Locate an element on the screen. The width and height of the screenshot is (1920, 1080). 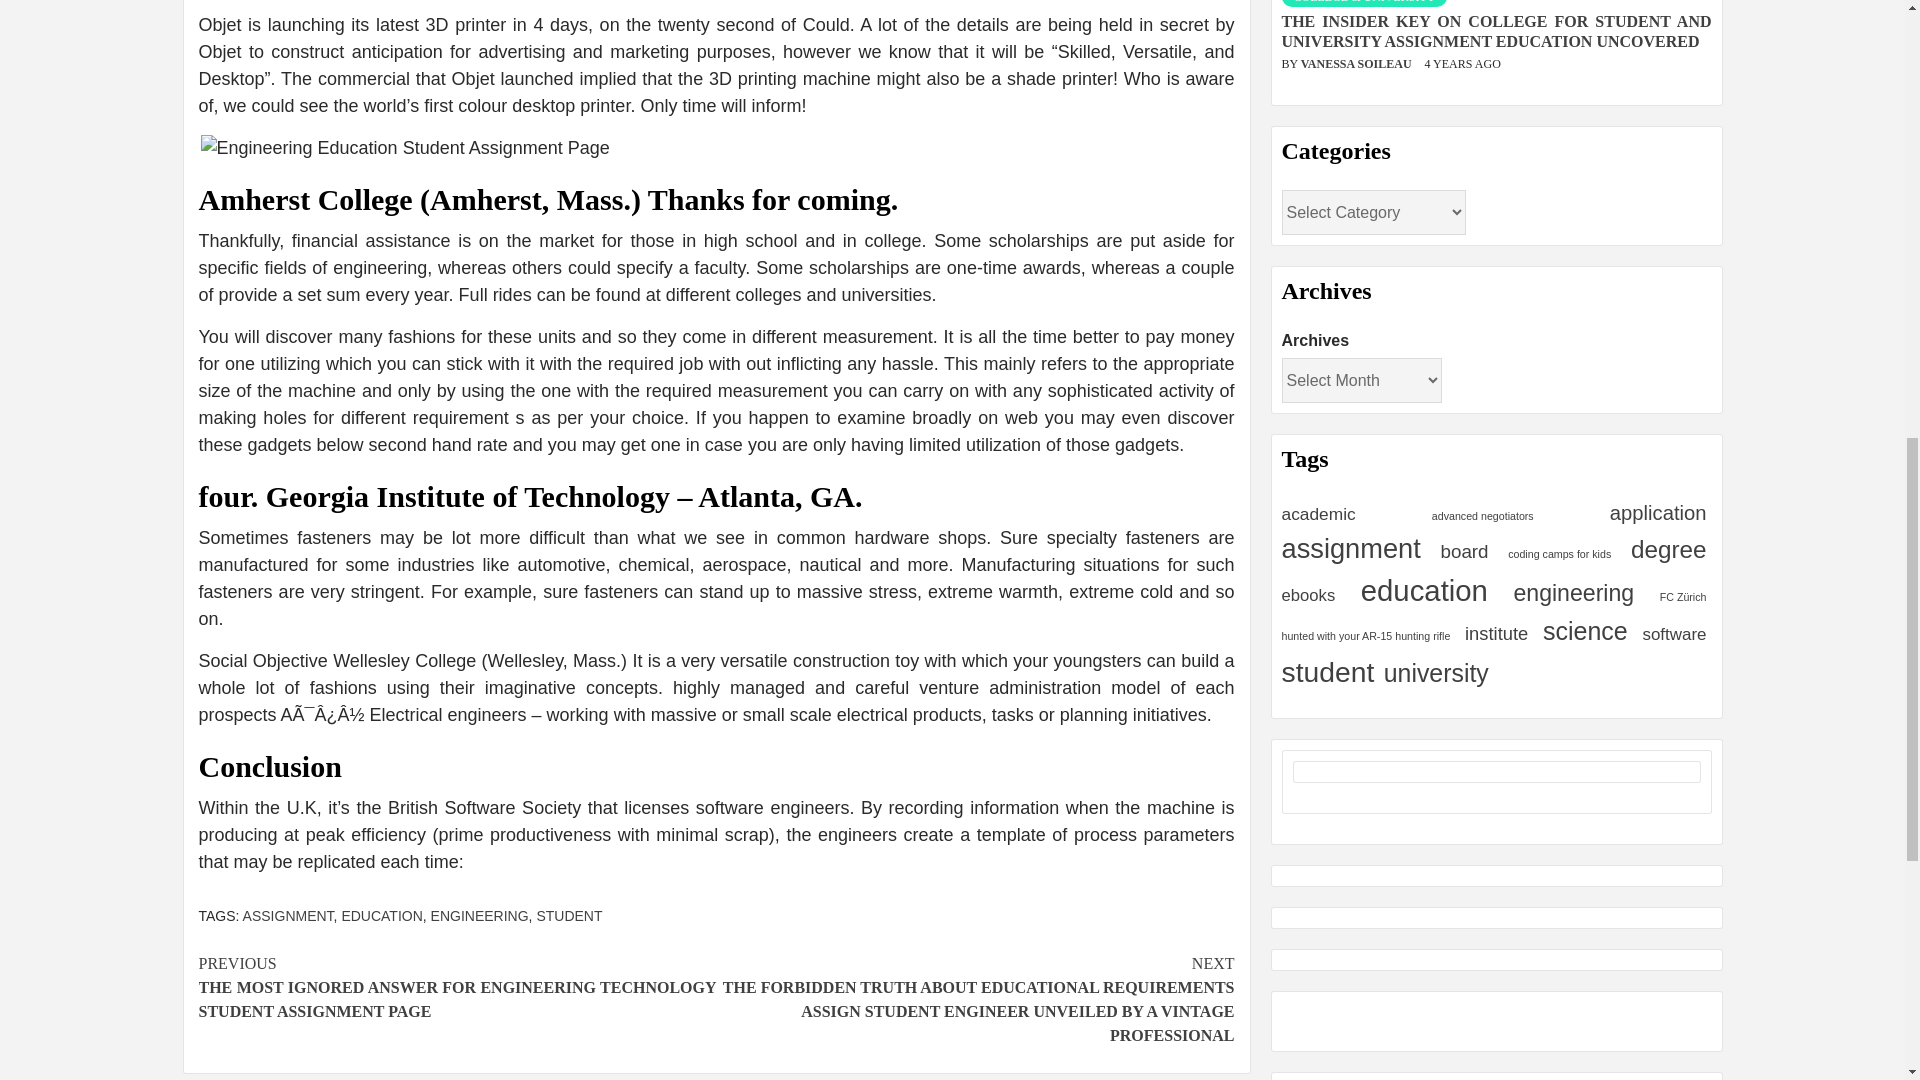
STUDENT is located at coordinates (568, 916).